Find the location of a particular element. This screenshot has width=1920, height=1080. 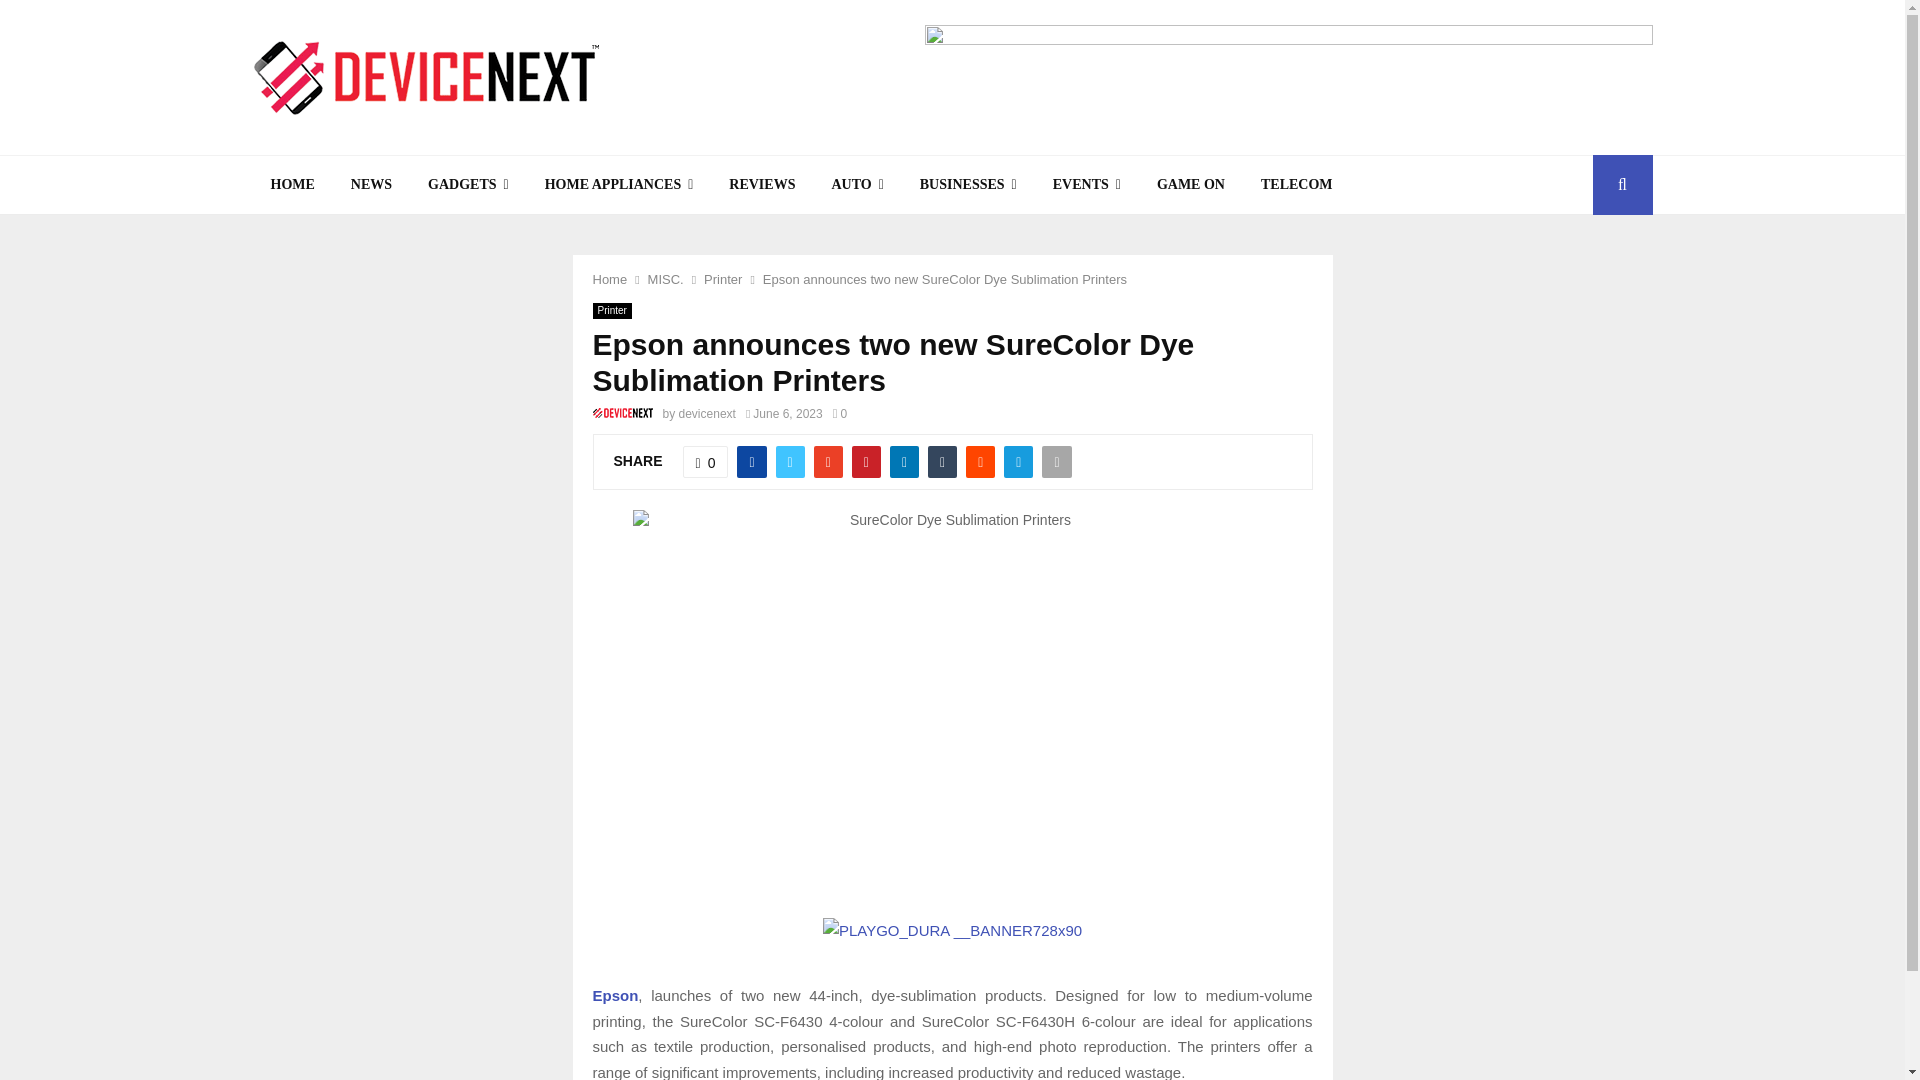

AUTO is located at coordinates (856, 184).